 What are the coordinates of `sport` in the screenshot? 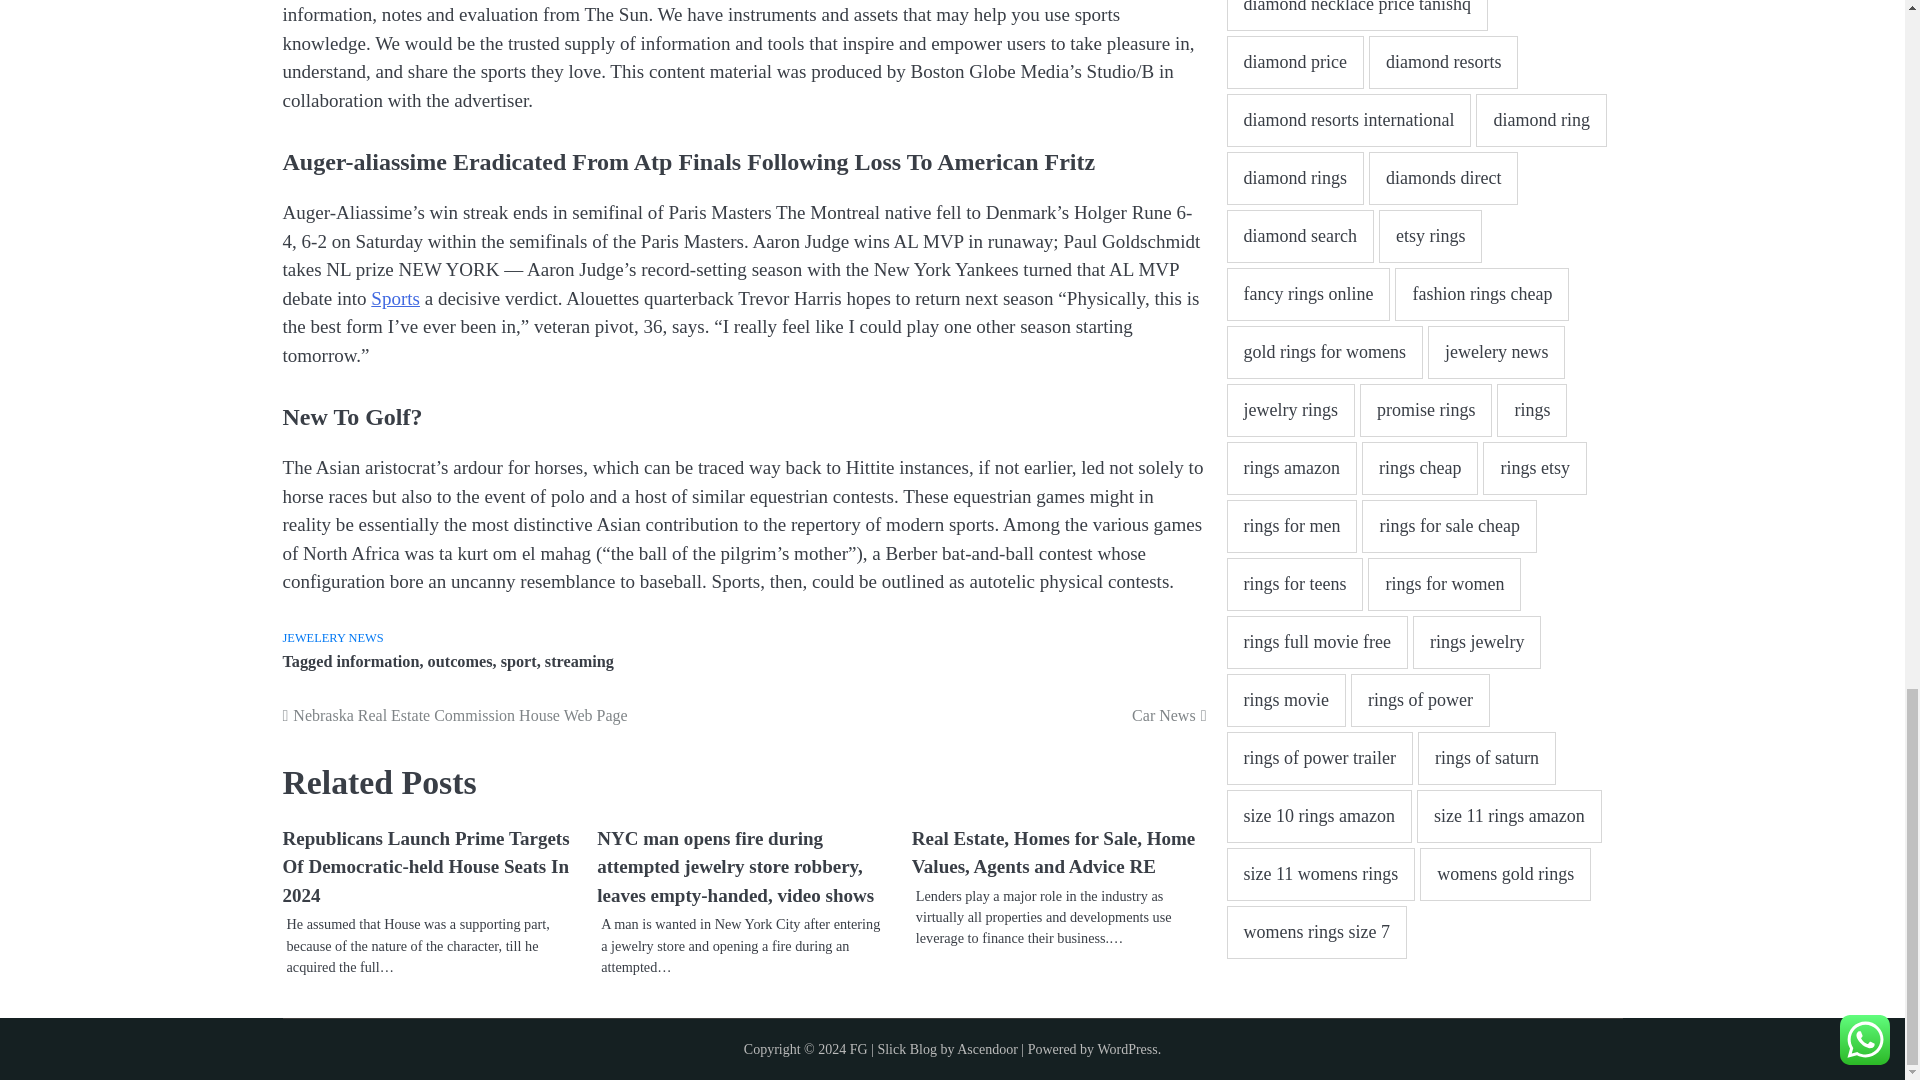 It's located at (519, 662).